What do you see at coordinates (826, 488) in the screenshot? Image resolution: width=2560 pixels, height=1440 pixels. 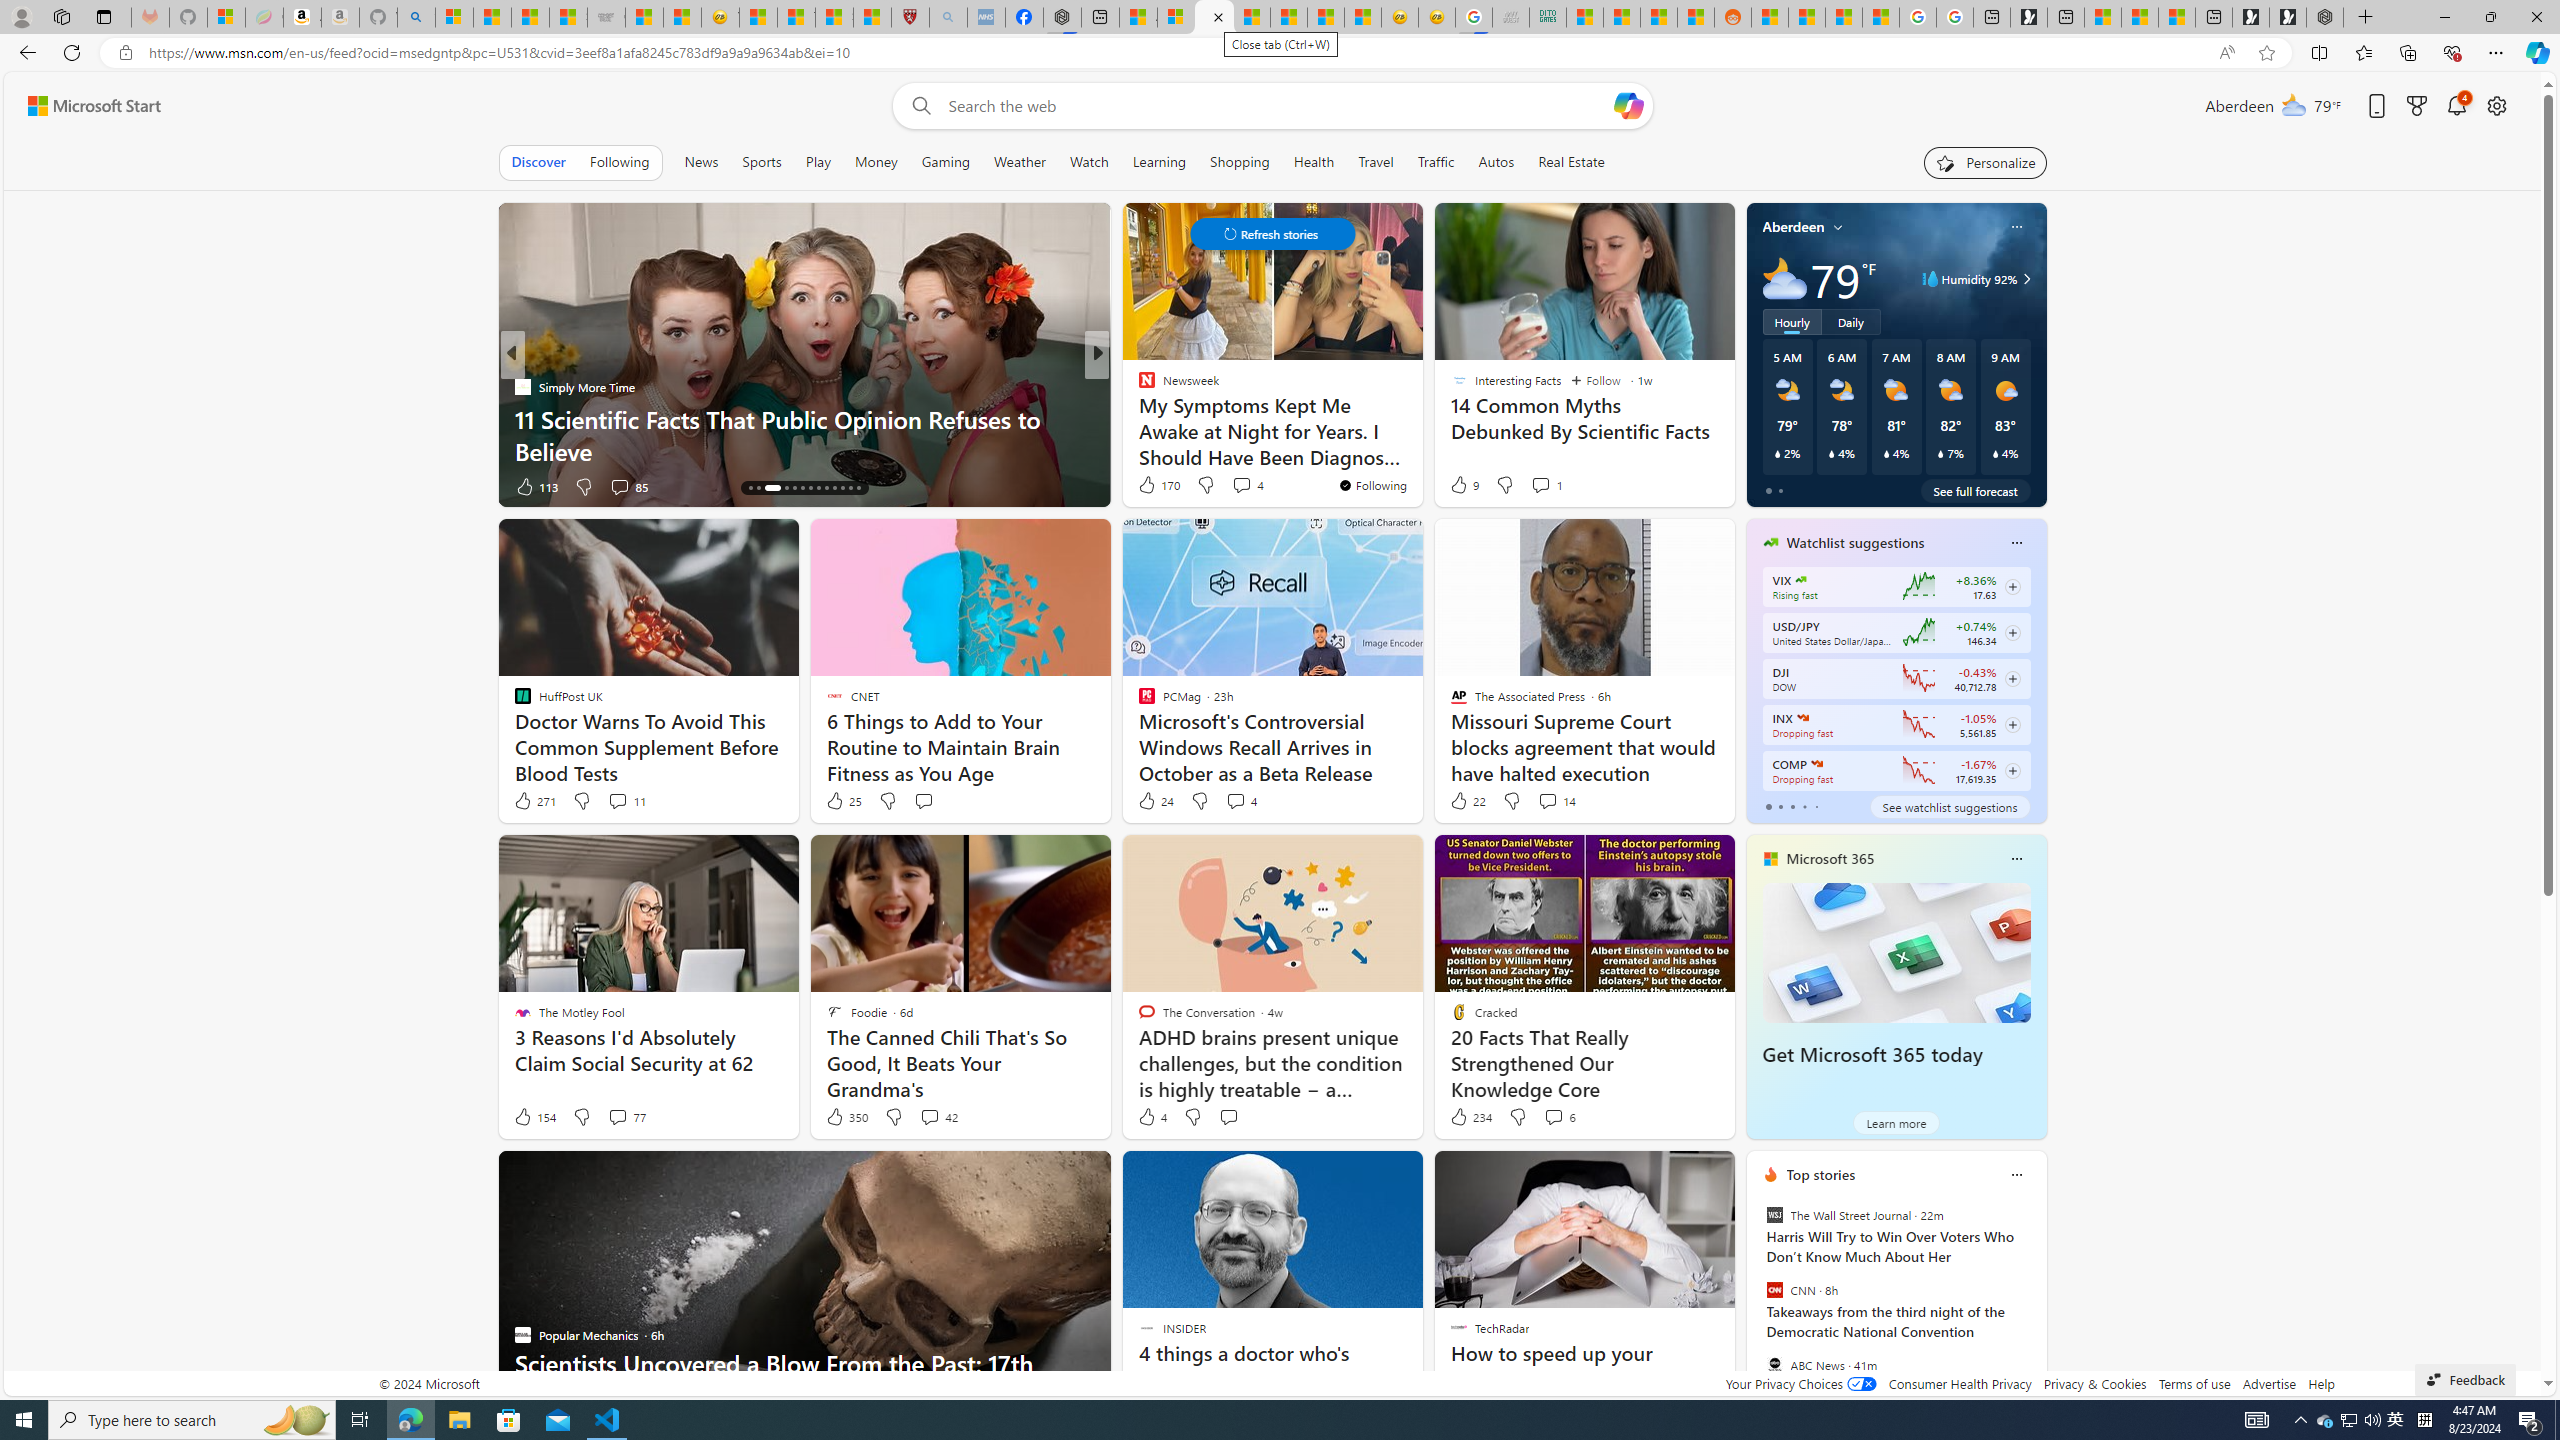 I see `AutomationID: tab-22` at bounding box center [826, 488].